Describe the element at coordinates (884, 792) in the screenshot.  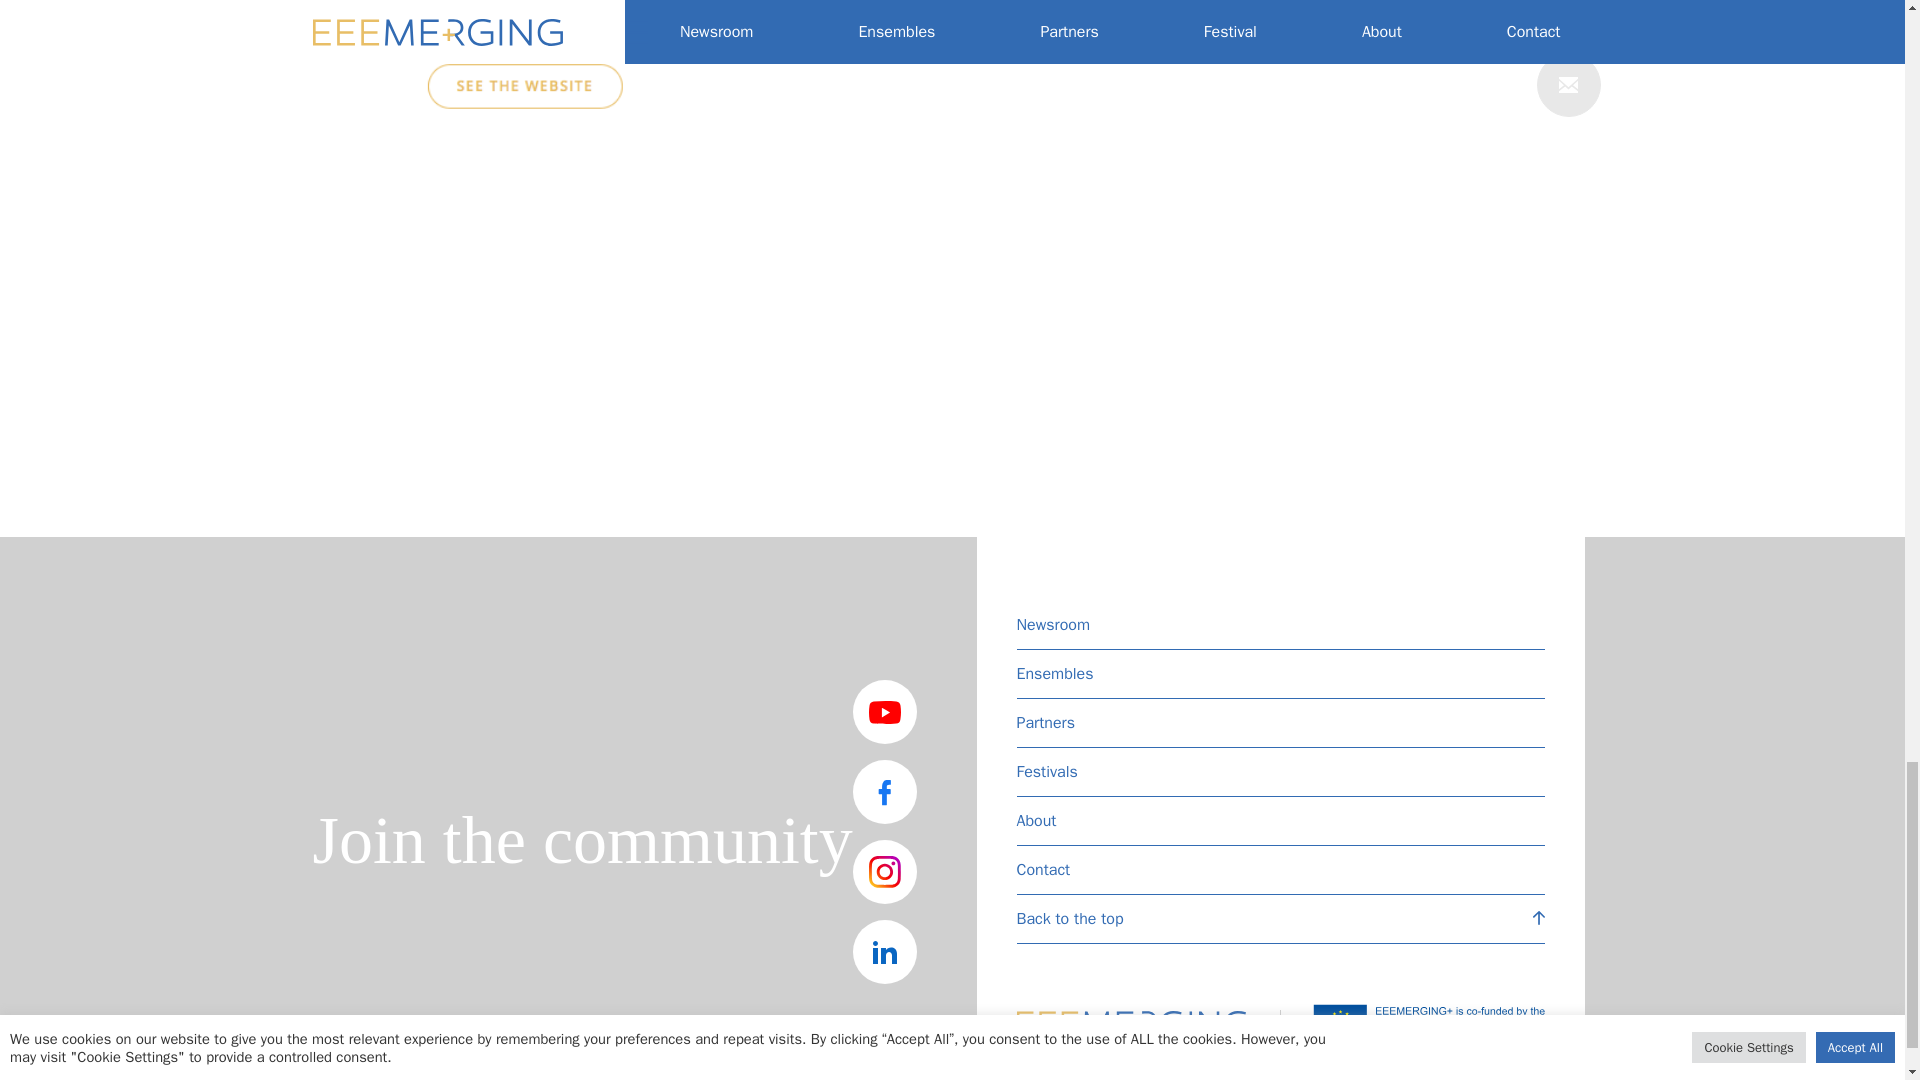
I see `facebook-colored` at that location.